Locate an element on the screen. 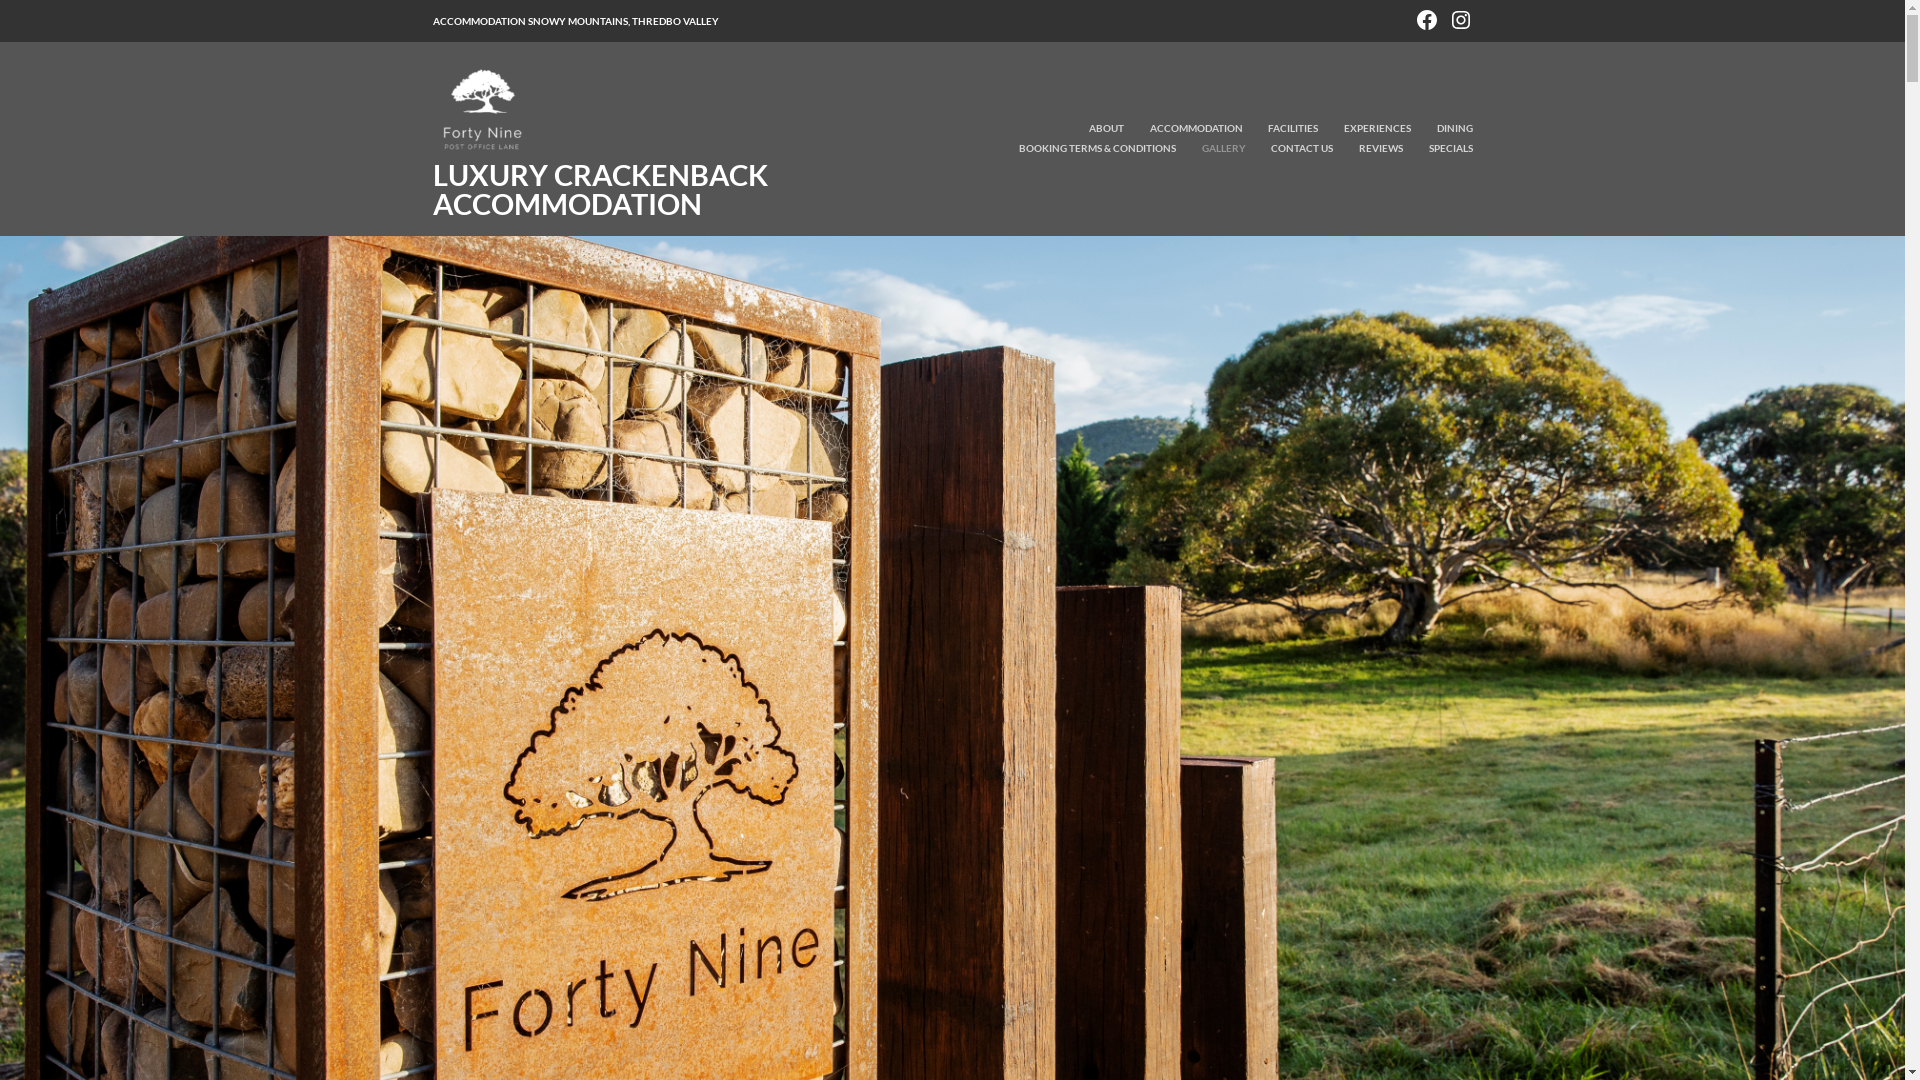 This screenshot has width=1920, height=1080. LUXURY CRACKENBACK ACCOMMODATION is located at coordinates (600, 189).